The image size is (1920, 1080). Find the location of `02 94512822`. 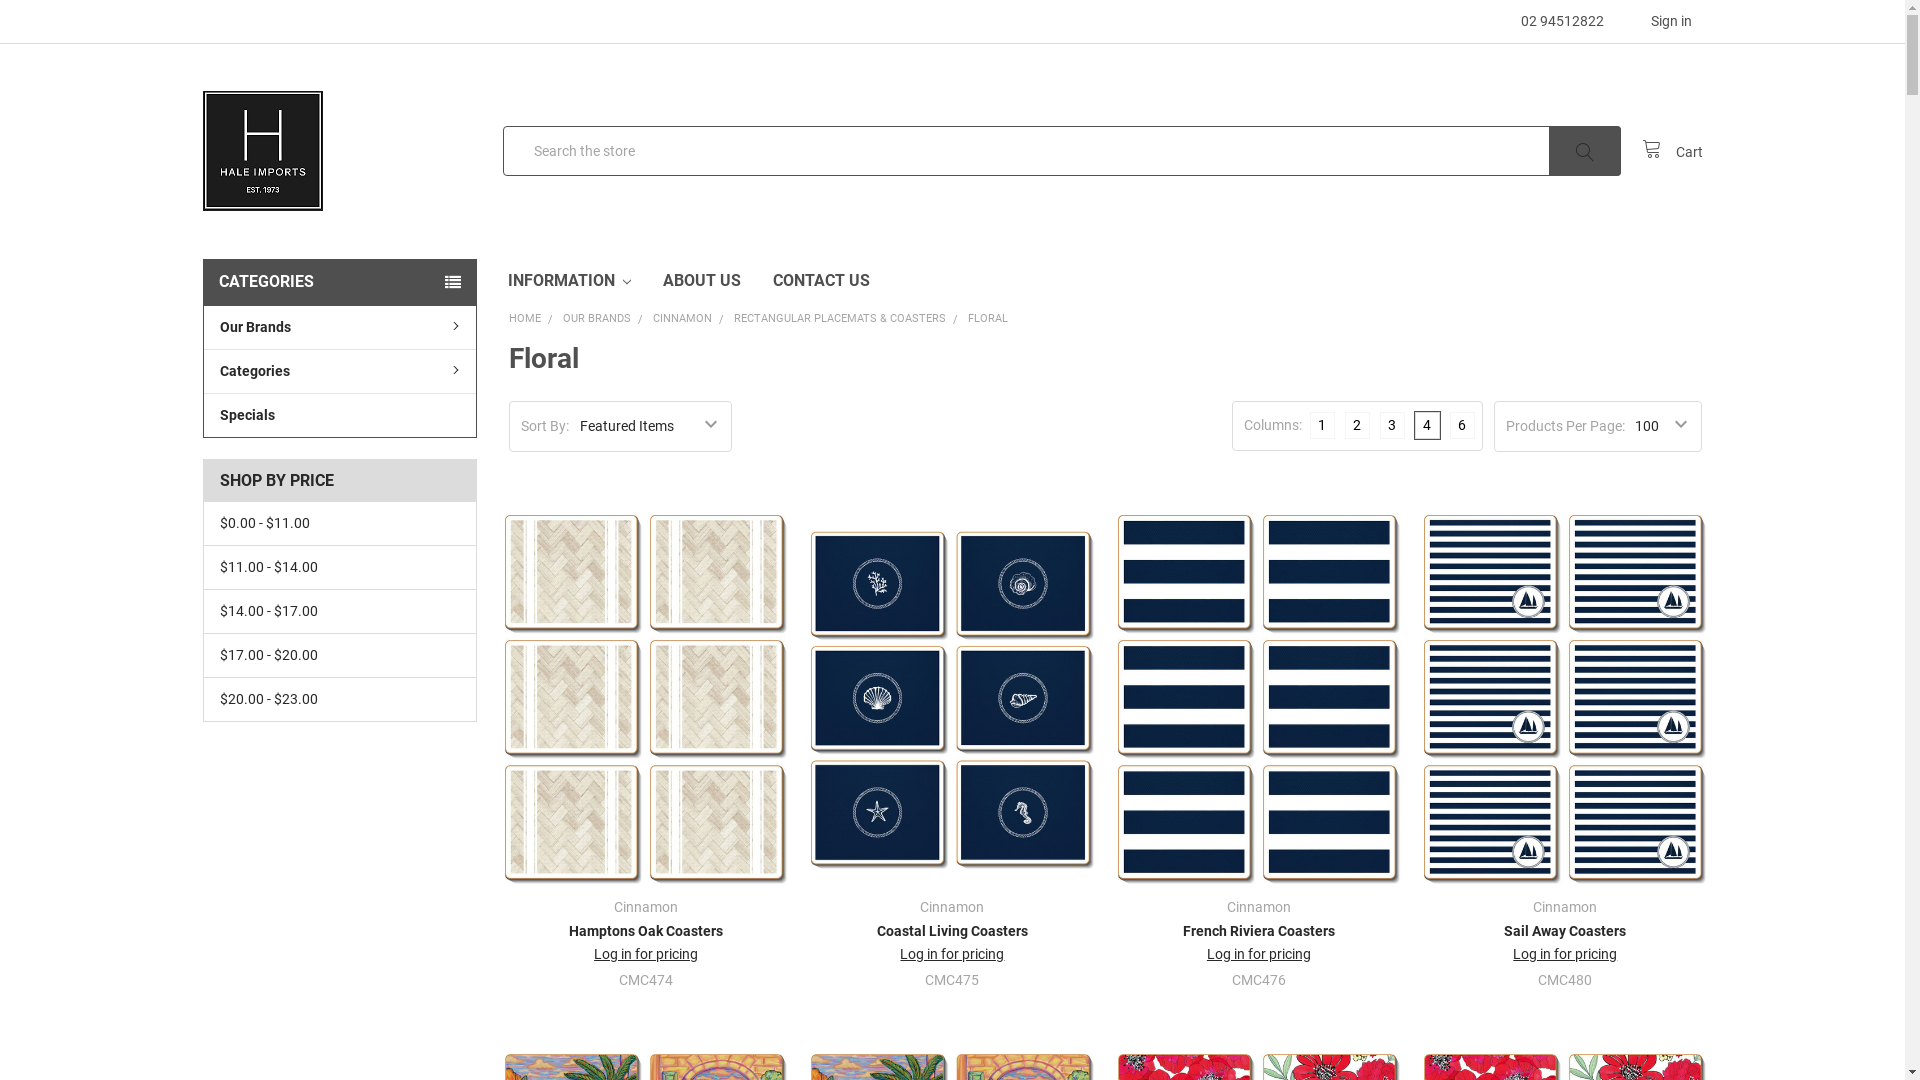

02 94512822 is located at coordinates (1550, 22).